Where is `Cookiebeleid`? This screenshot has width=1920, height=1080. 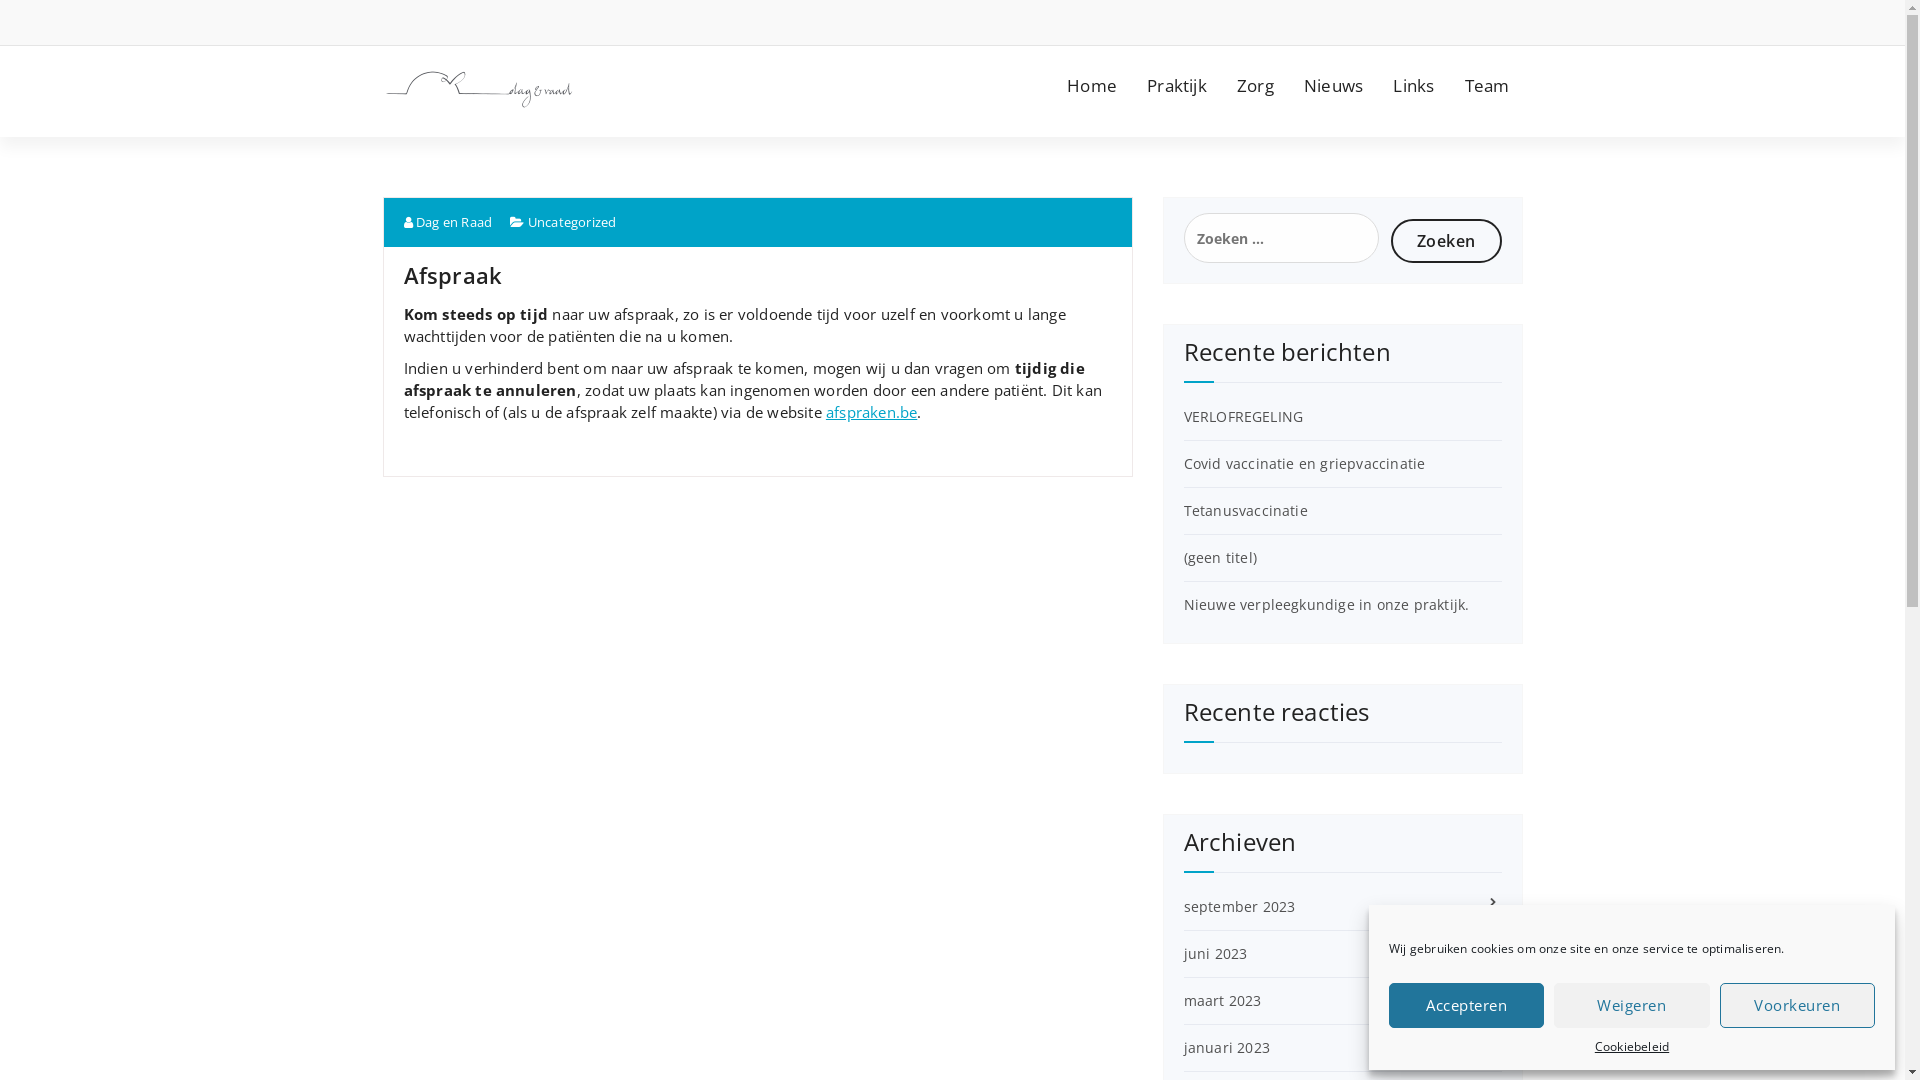 Cookiebeleid is located at coordinates (1632, 1046).